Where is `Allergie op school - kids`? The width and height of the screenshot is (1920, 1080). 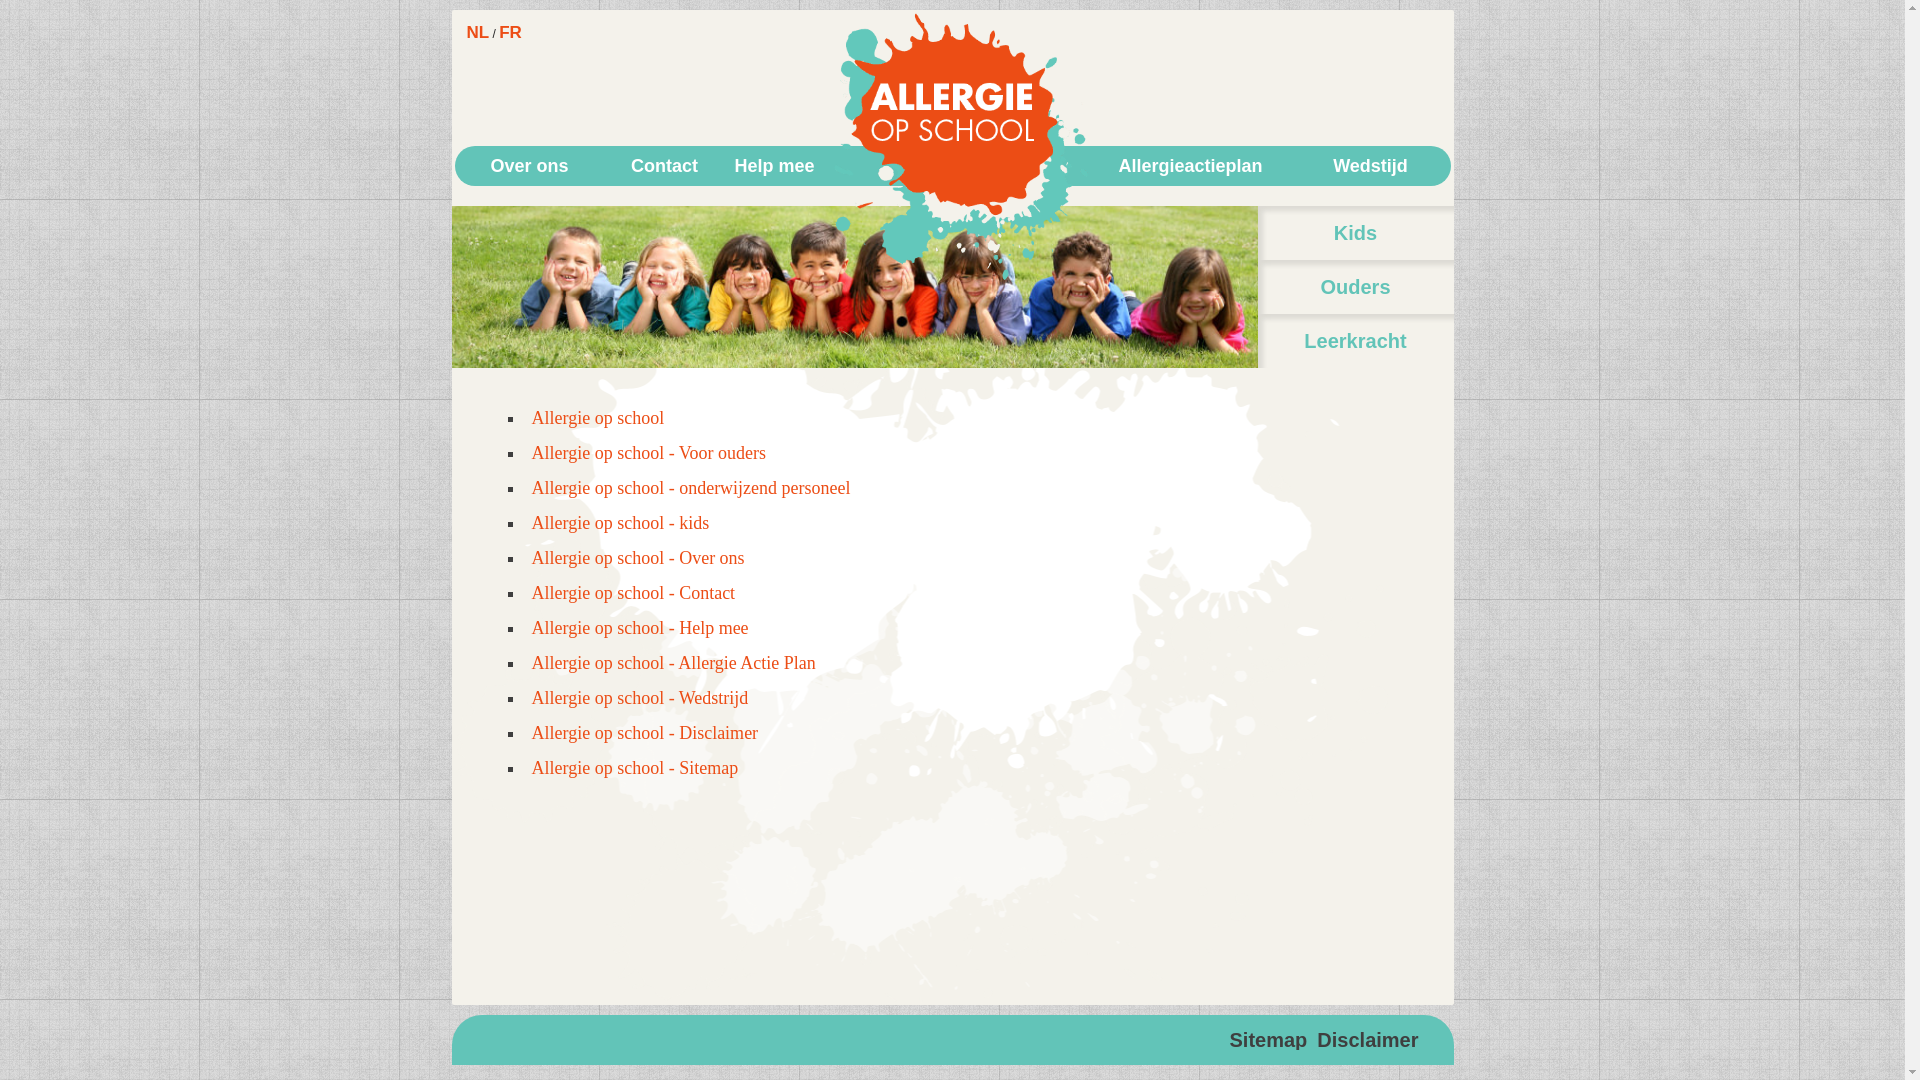 Allergie op school - kids is located at coordinates (621, 523).